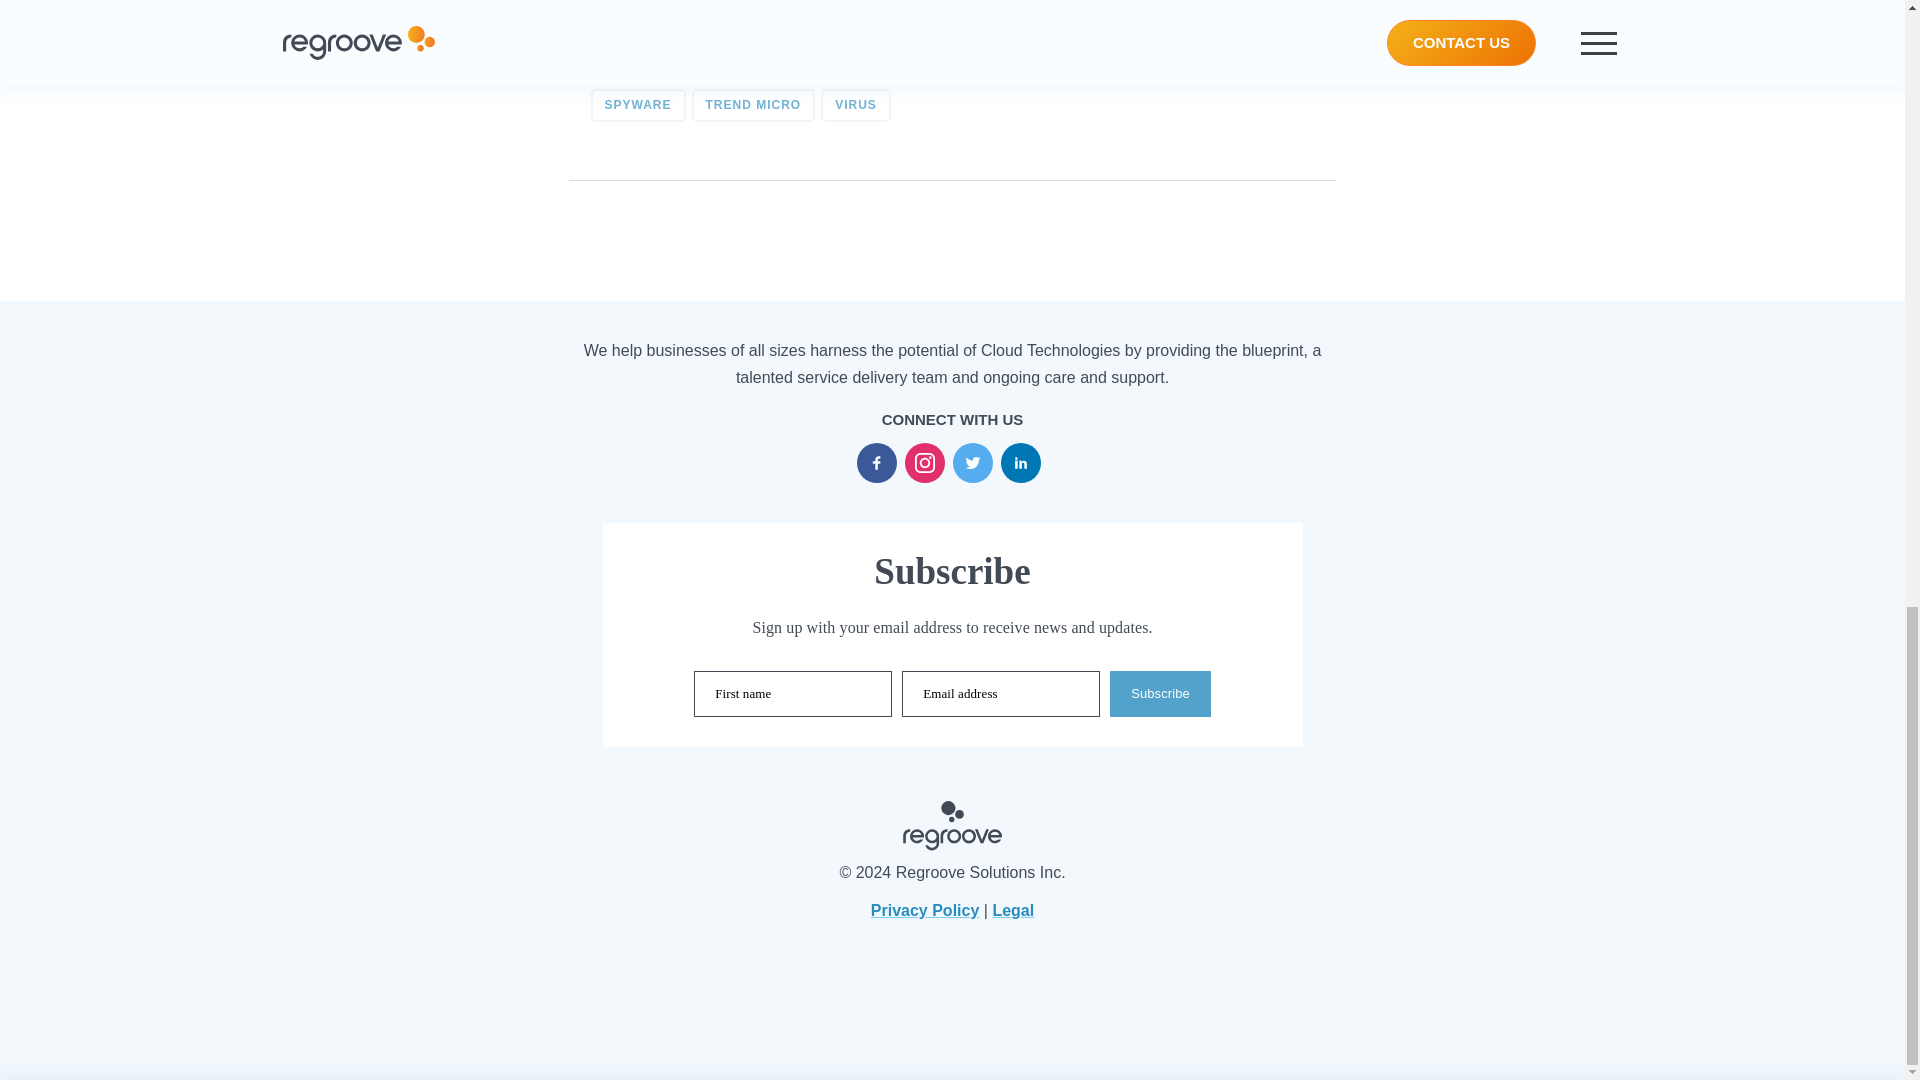  I want to click on Privacy Policy, so click(925, 910).